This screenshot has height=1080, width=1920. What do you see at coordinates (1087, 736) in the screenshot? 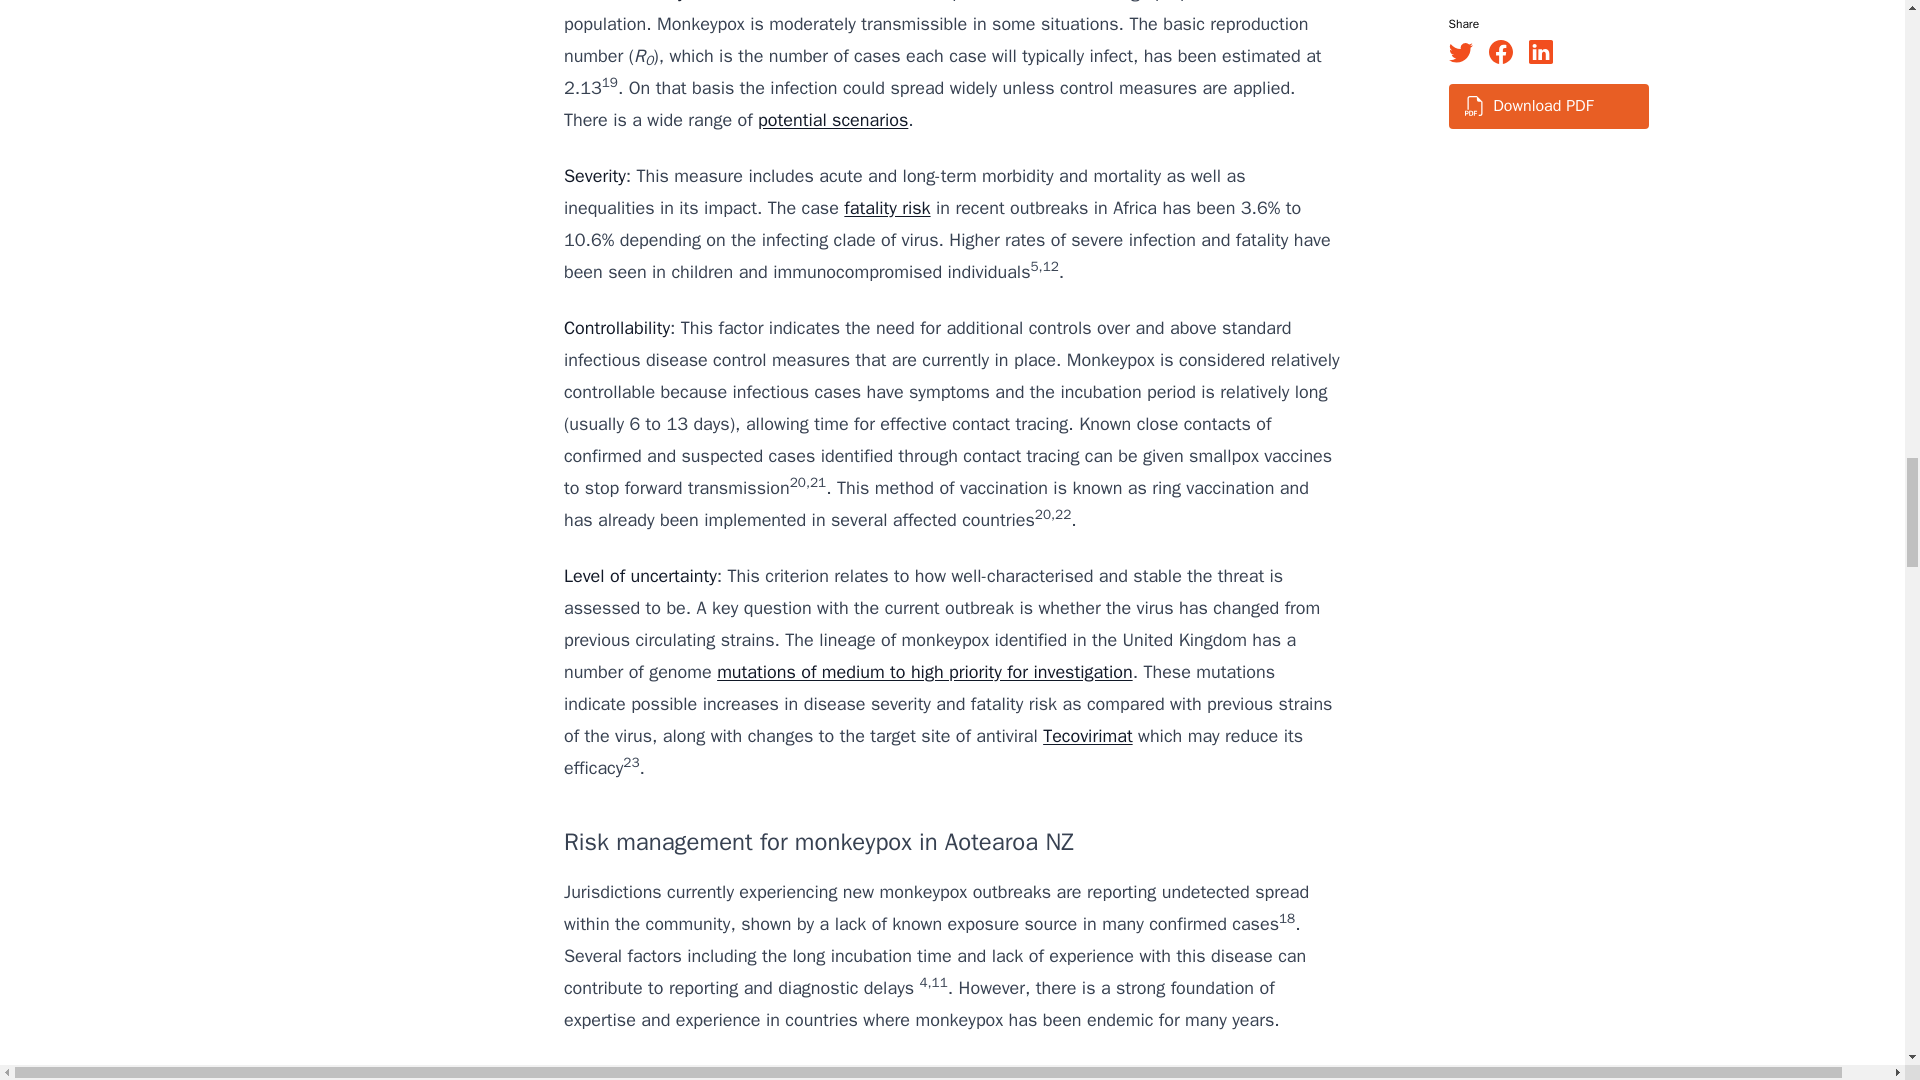
I see `Tecovirimat` at bounding box center [1087, 736].